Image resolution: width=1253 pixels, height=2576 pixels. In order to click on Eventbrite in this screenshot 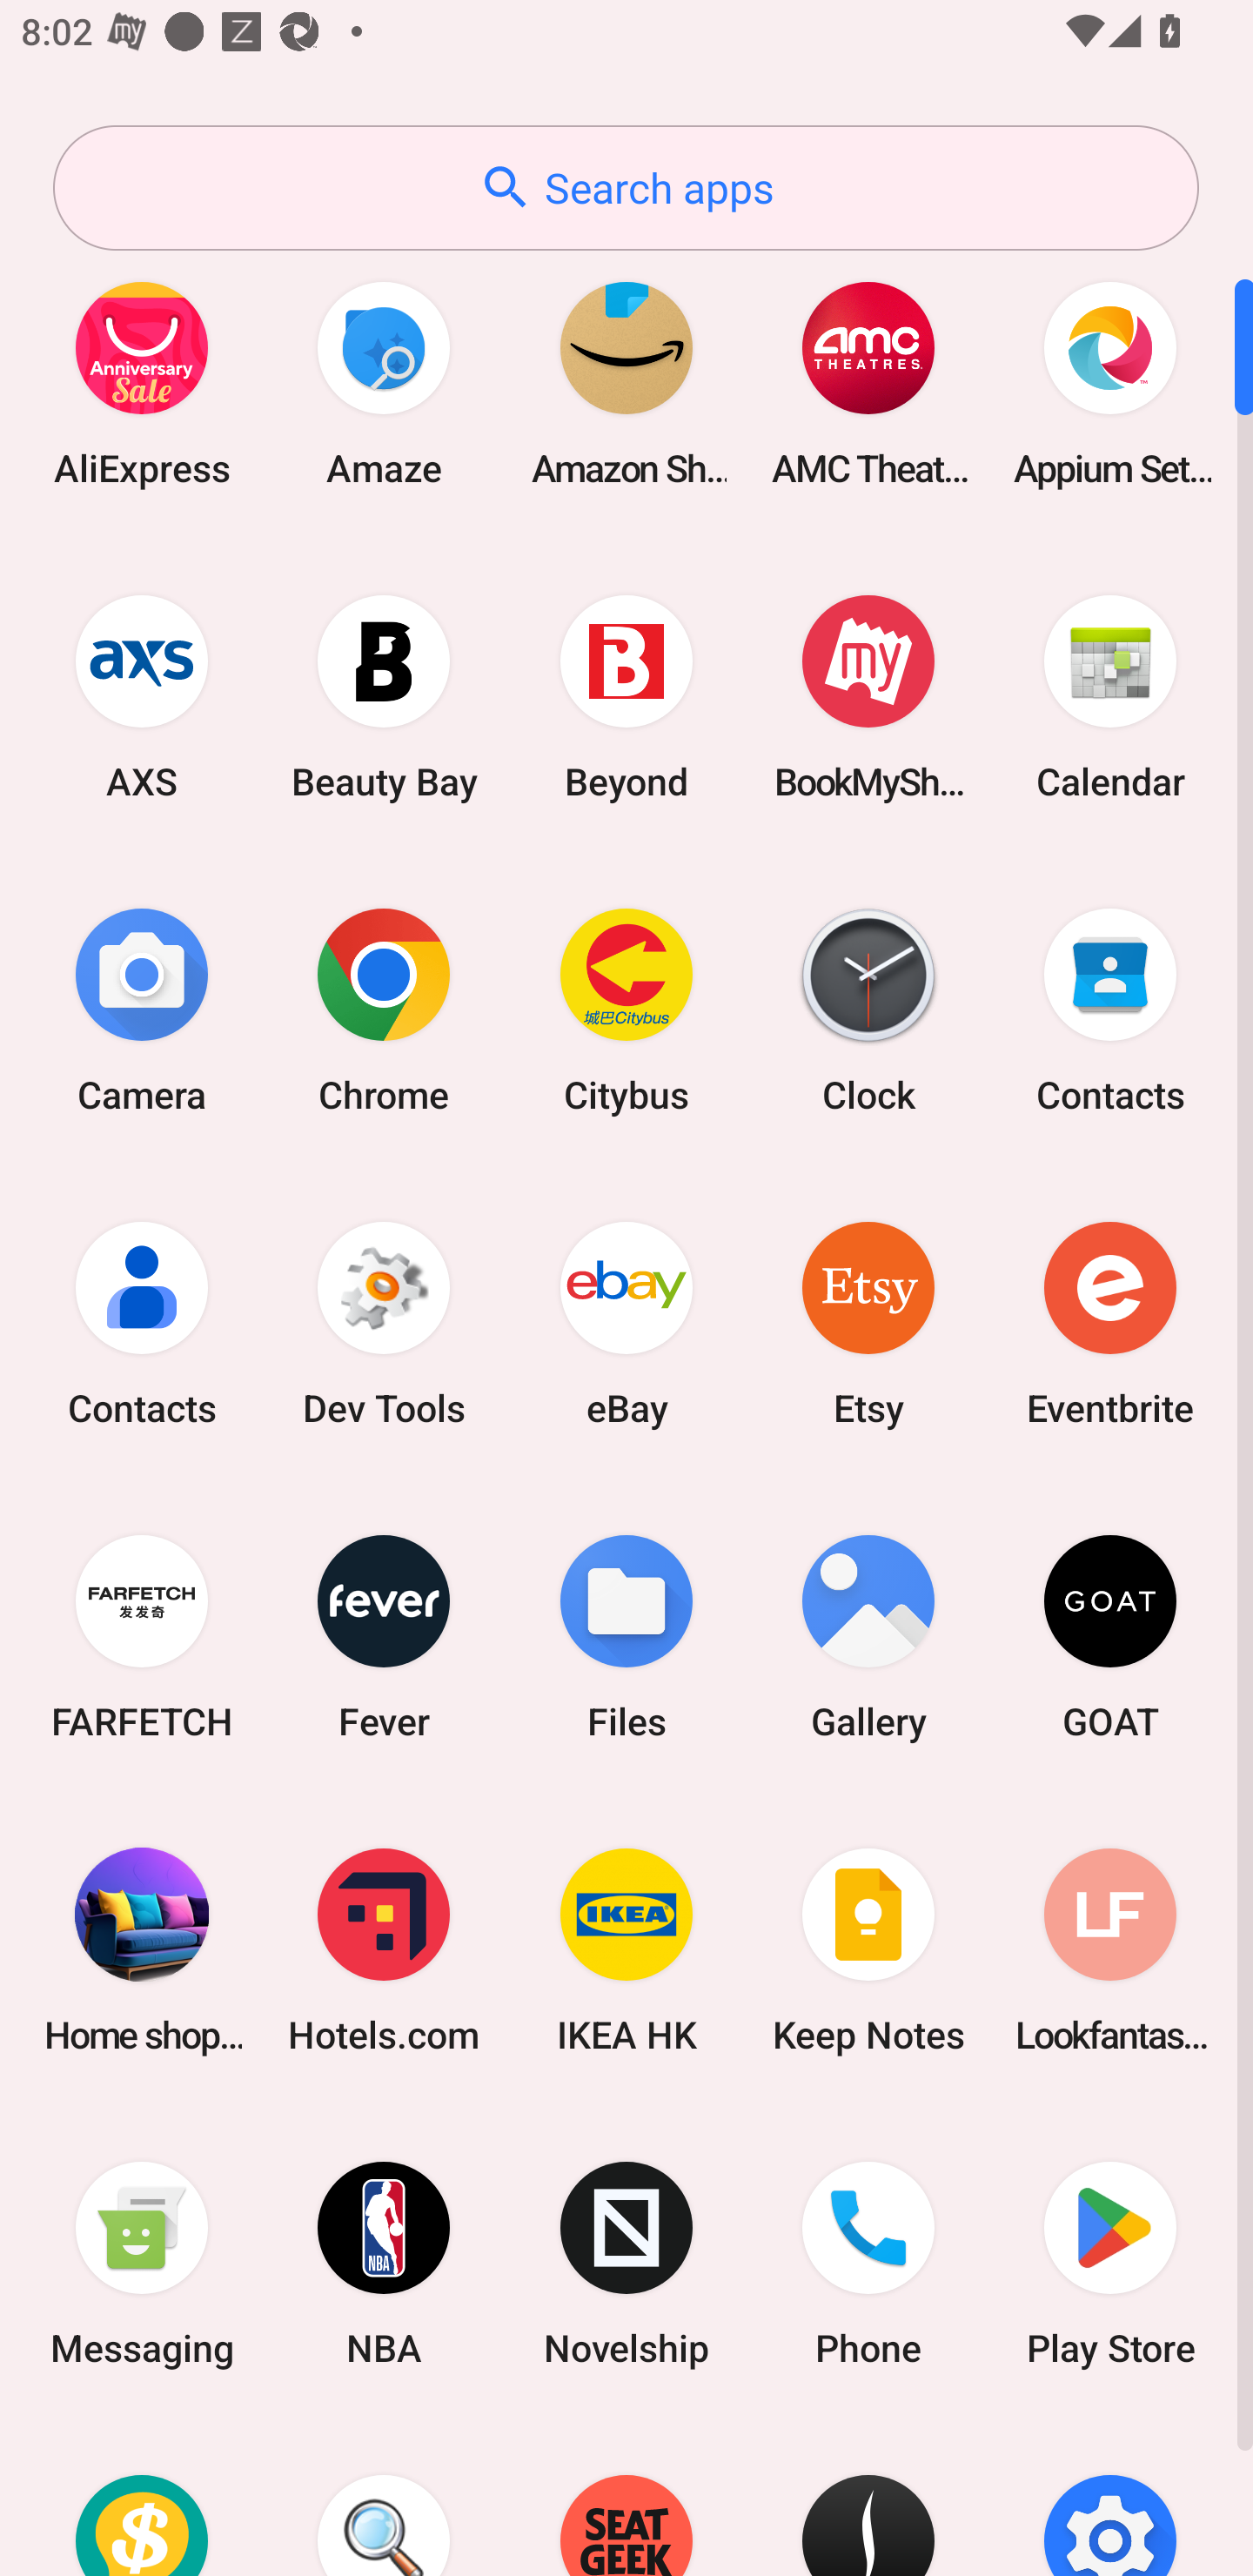, I will do `click(1110, 1323)`.